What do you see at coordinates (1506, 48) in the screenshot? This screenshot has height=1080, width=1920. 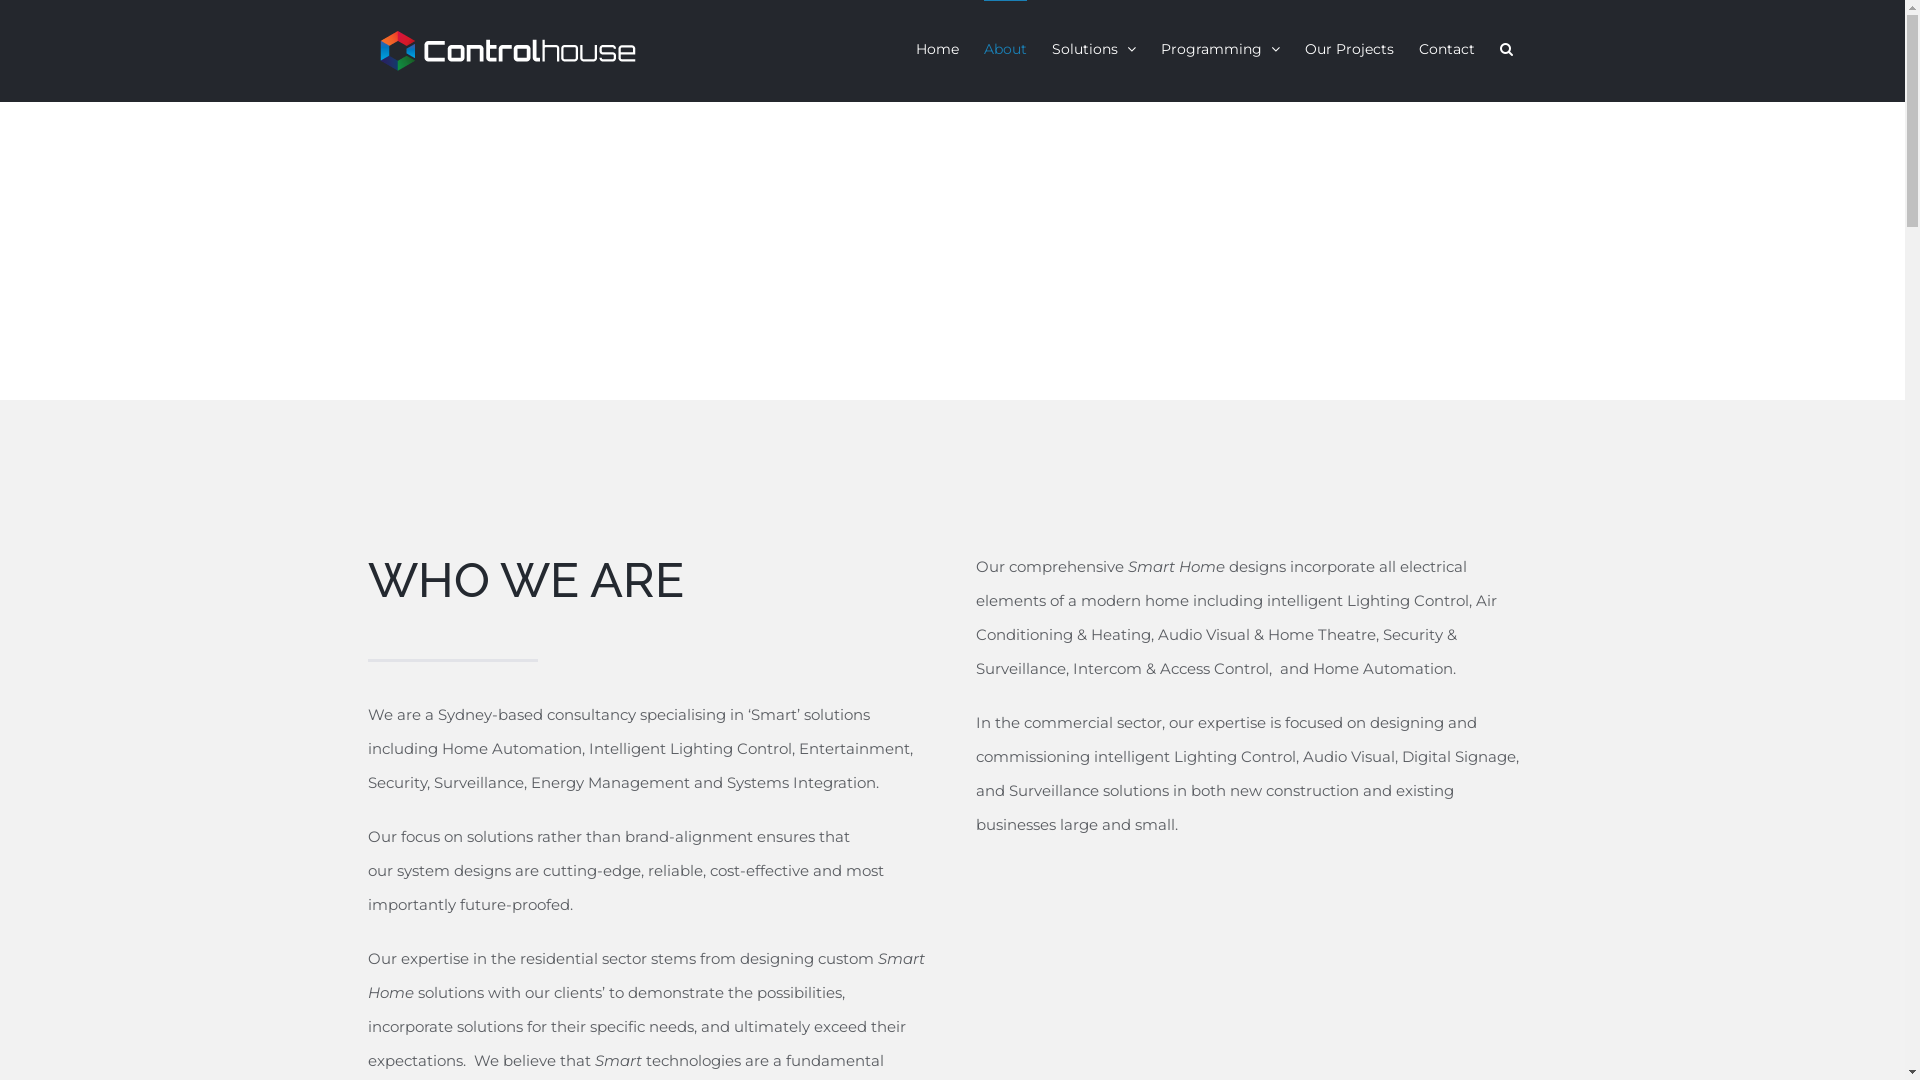 I see `Search` at bounding box center [1506, 48].